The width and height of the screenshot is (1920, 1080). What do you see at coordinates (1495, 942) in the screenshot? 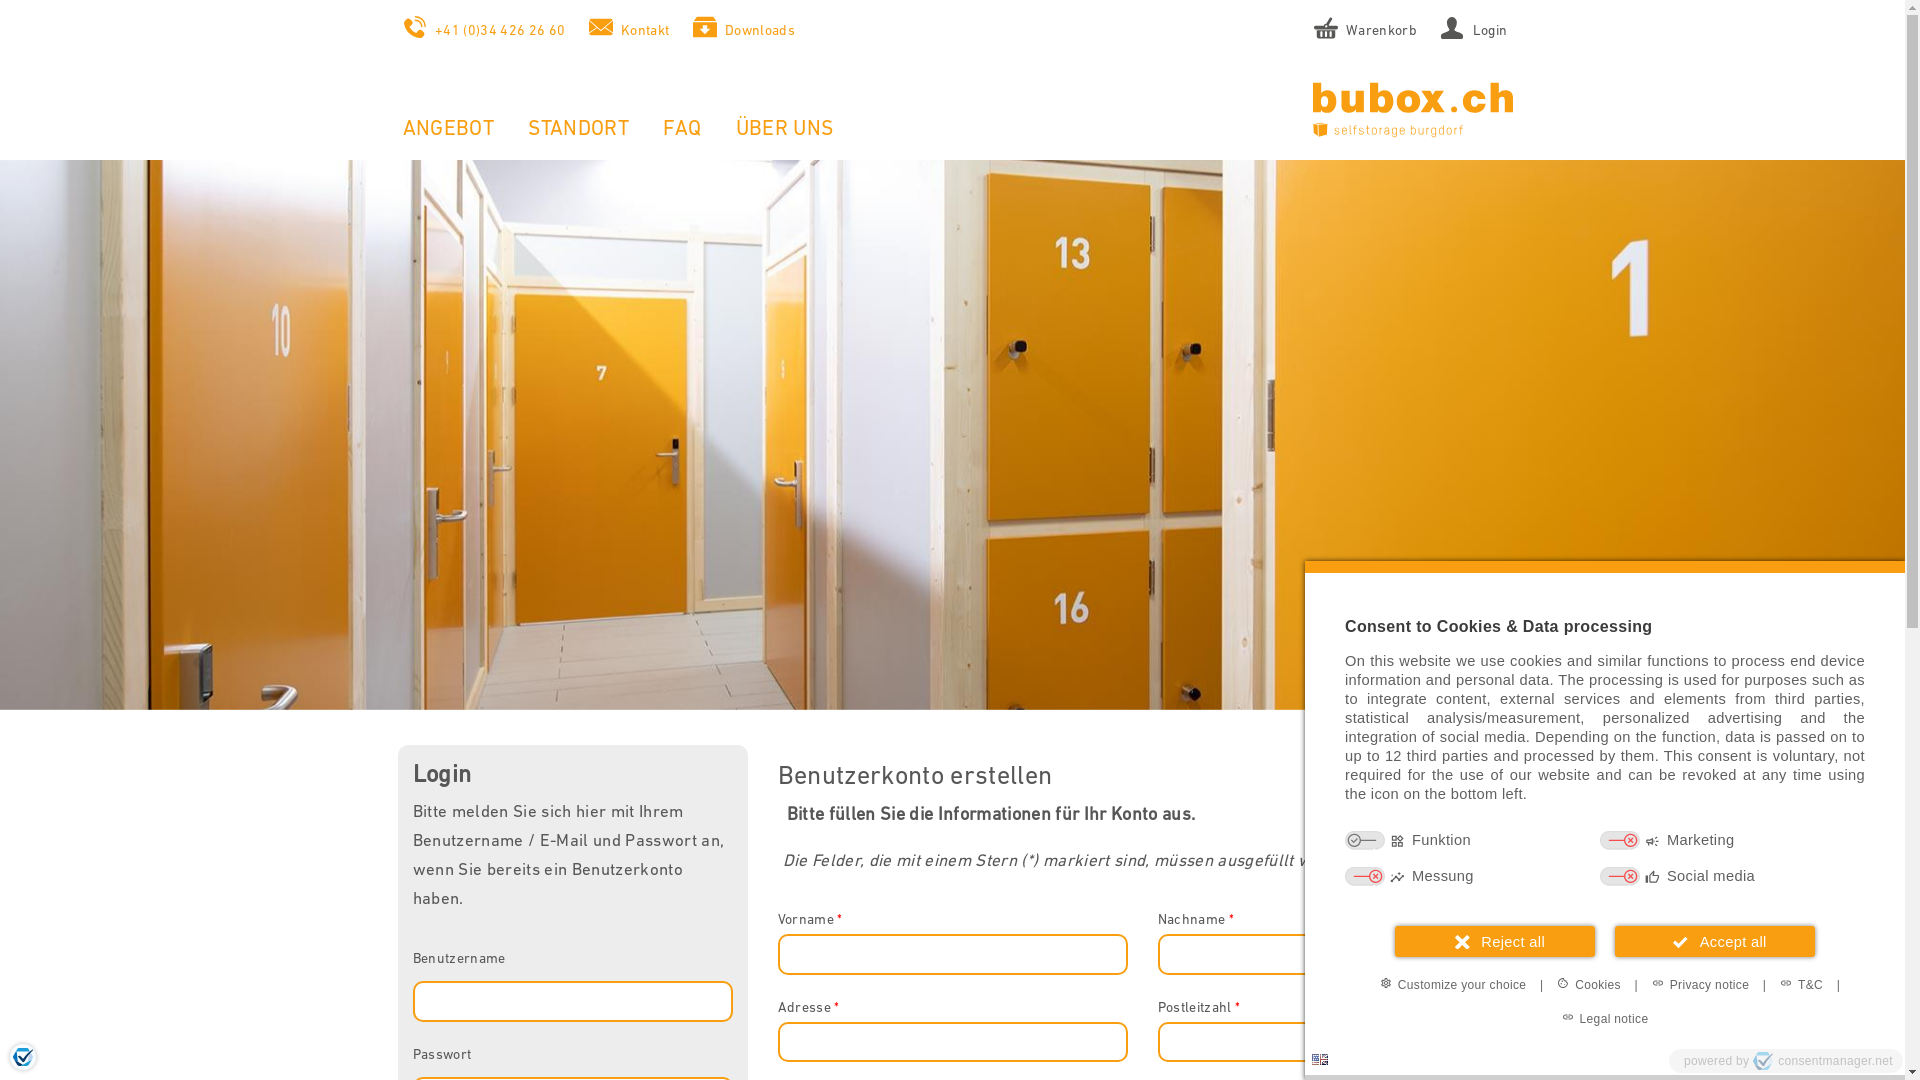
I see `Reject all` at bounding box center [1495, 942].